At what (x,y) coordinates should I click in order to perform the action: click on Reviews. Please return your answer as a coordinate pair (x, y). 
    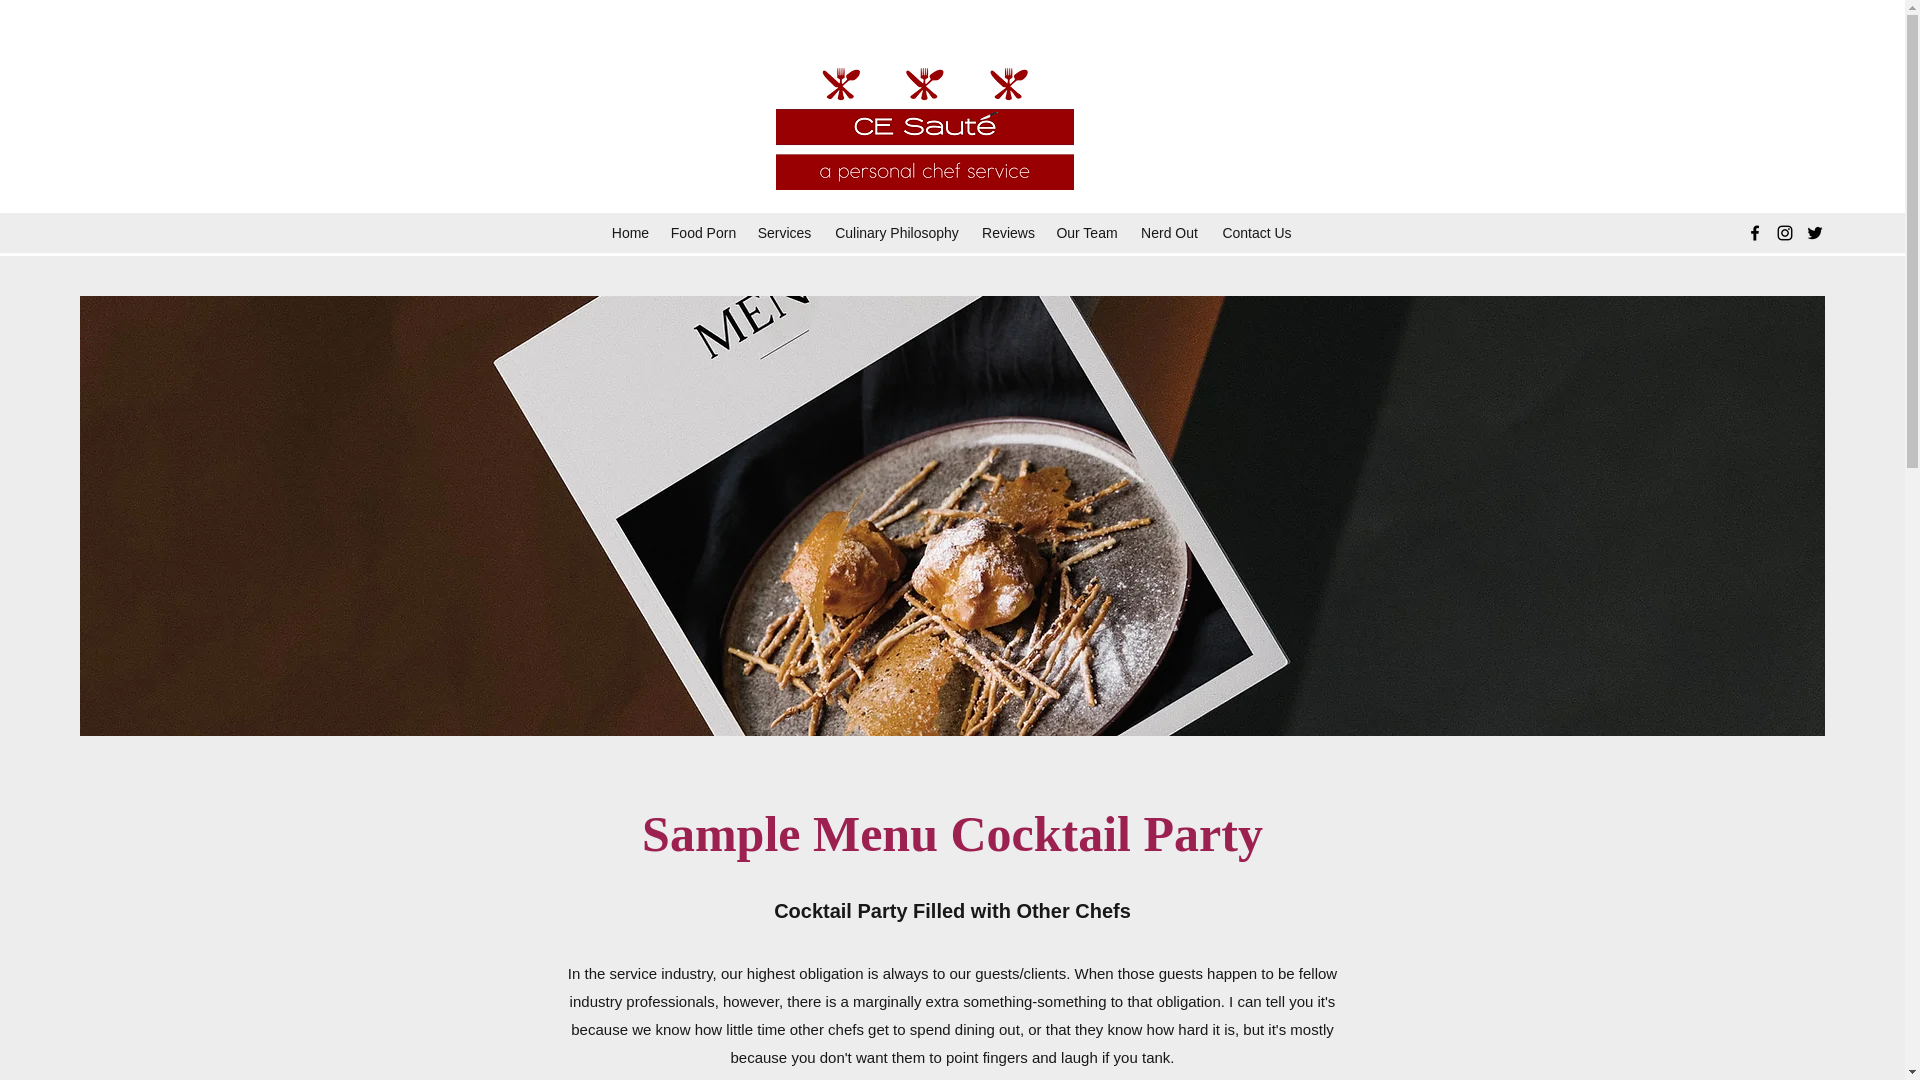
    Looking at the image, I should click on (1008, 233).